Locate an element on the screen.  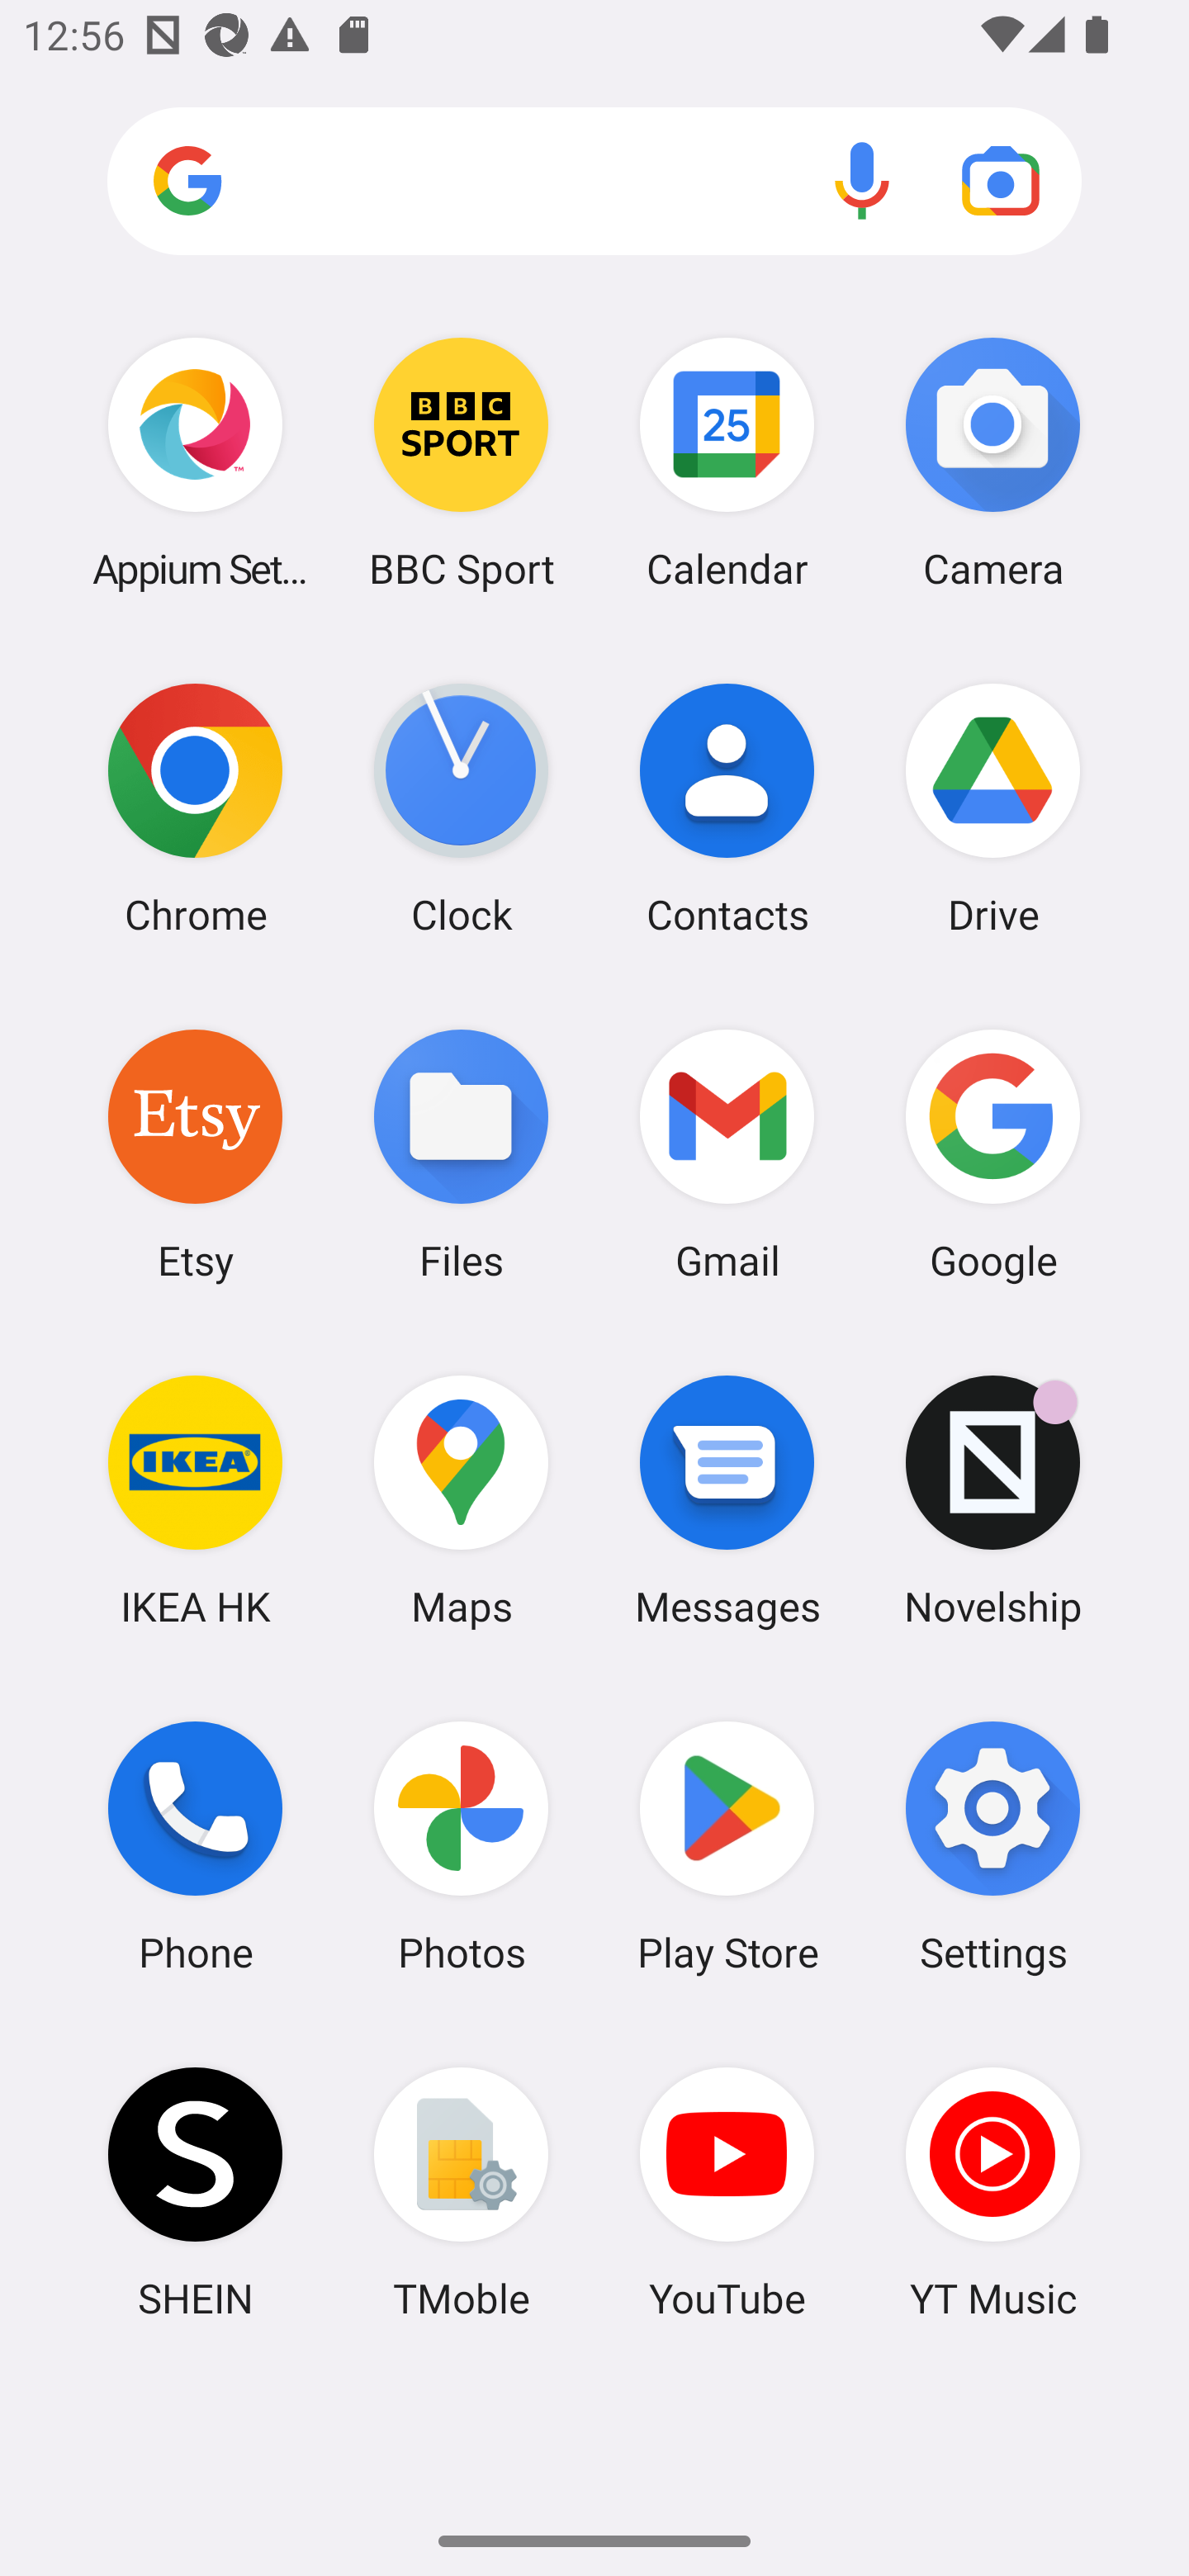
IKEA HK is located at coordinates (195, 1500).